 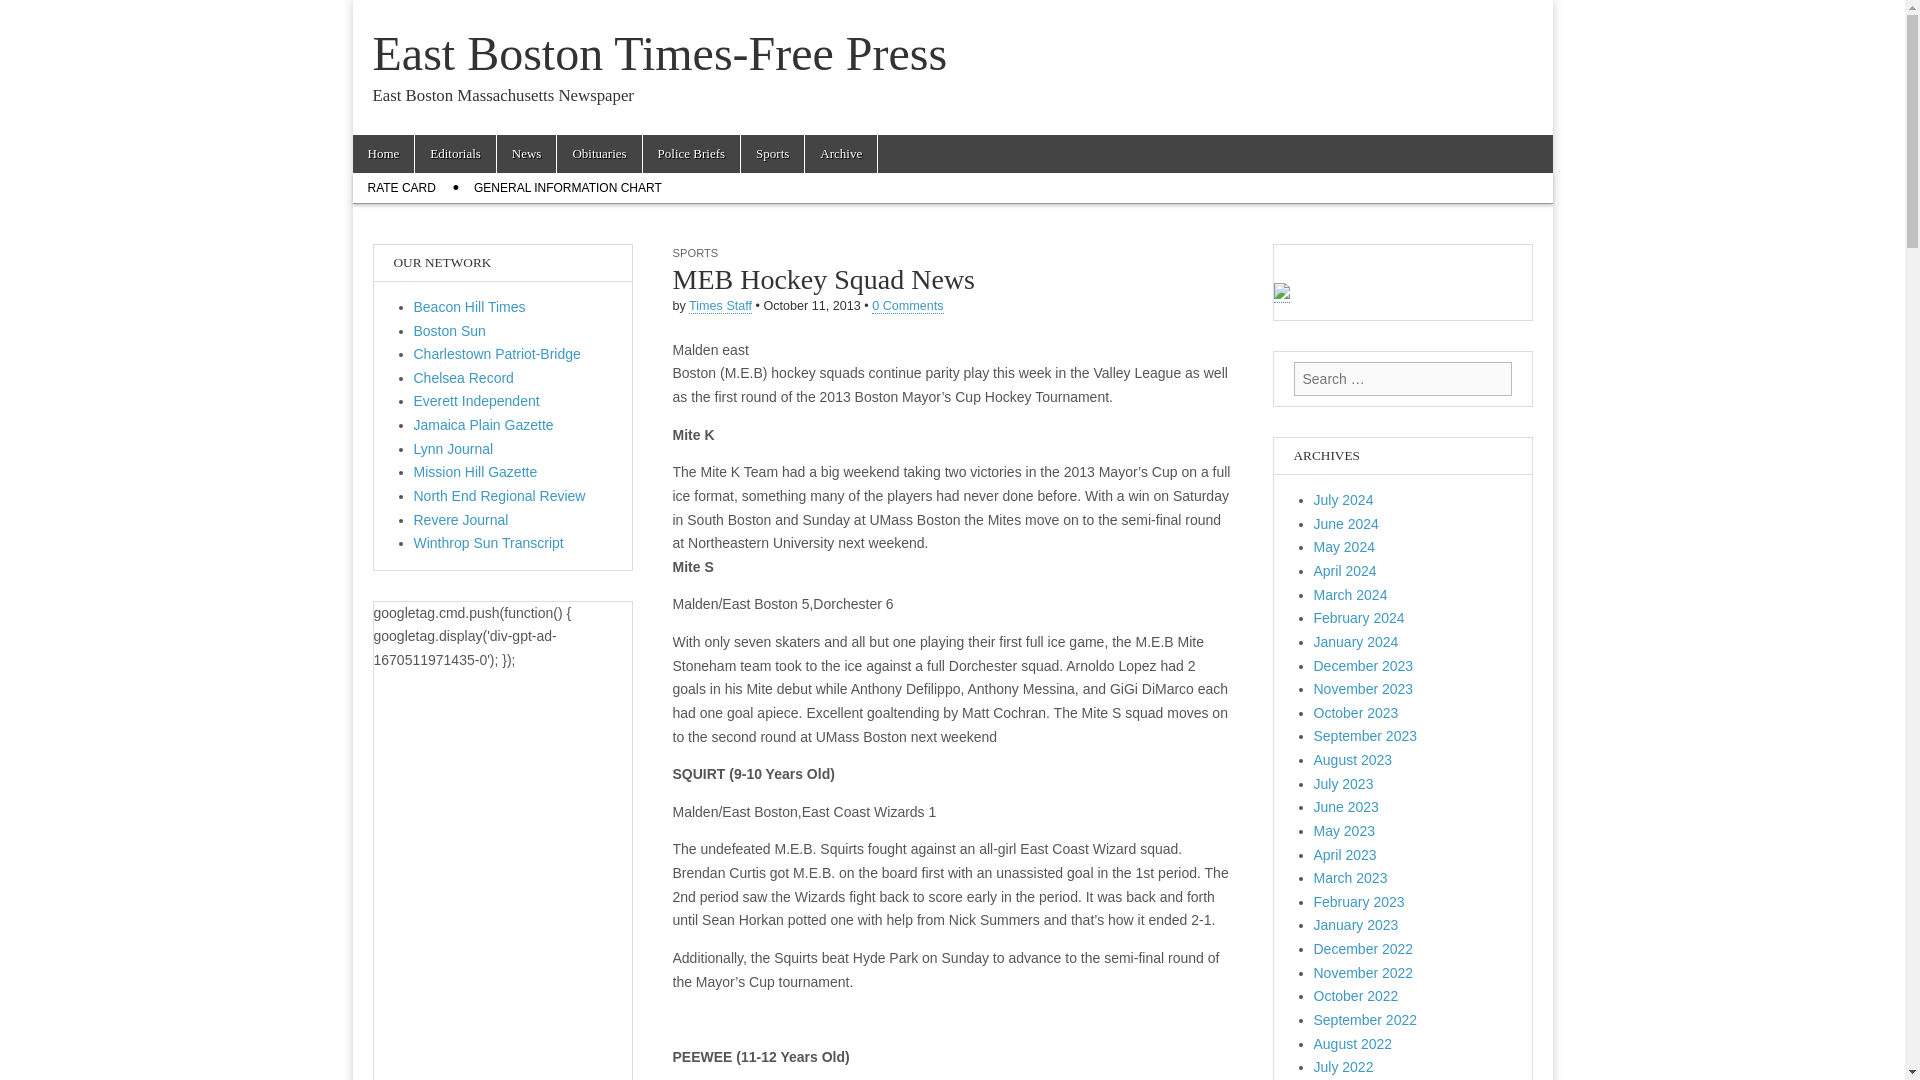 I want to click on GENERAL INFORMATION CHART, so click(x=568, y=188).